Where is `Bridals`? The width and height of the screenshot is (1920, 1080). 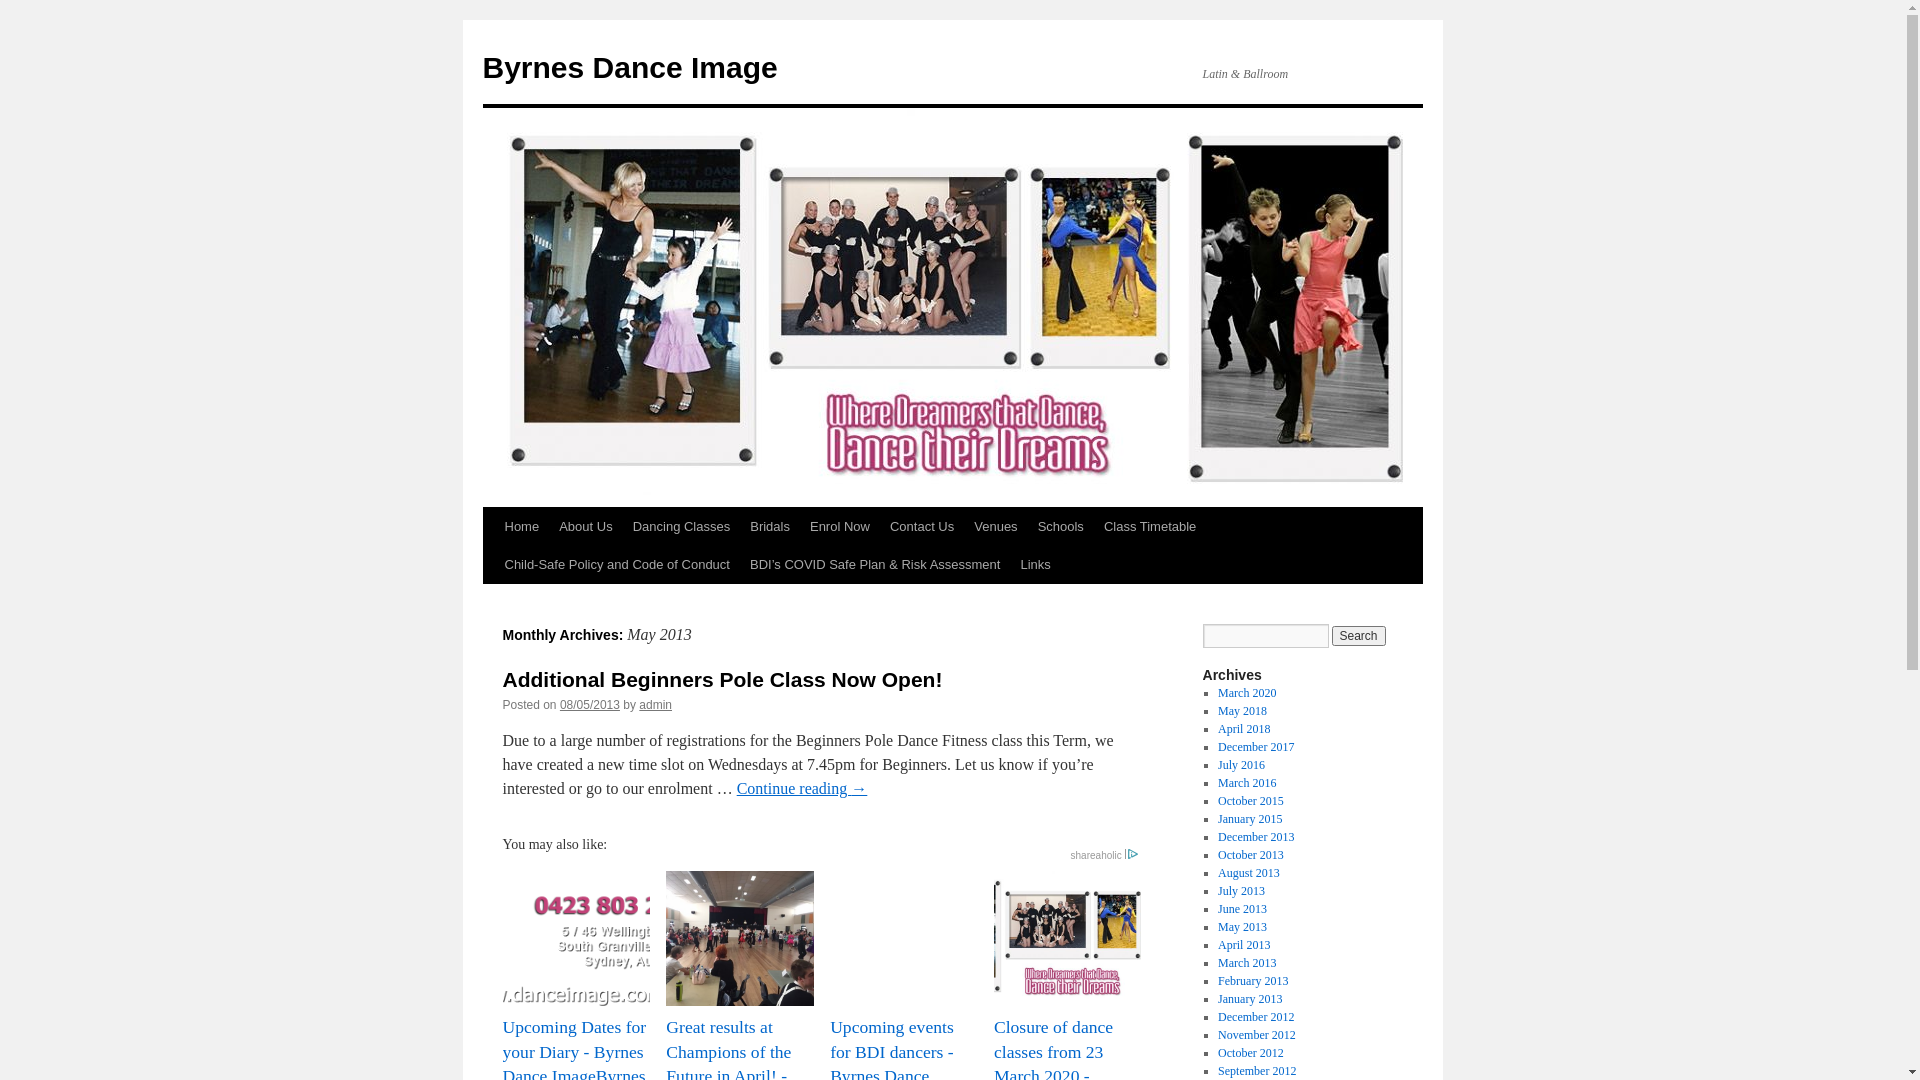
Bridals is located at coordinates (770, 527).